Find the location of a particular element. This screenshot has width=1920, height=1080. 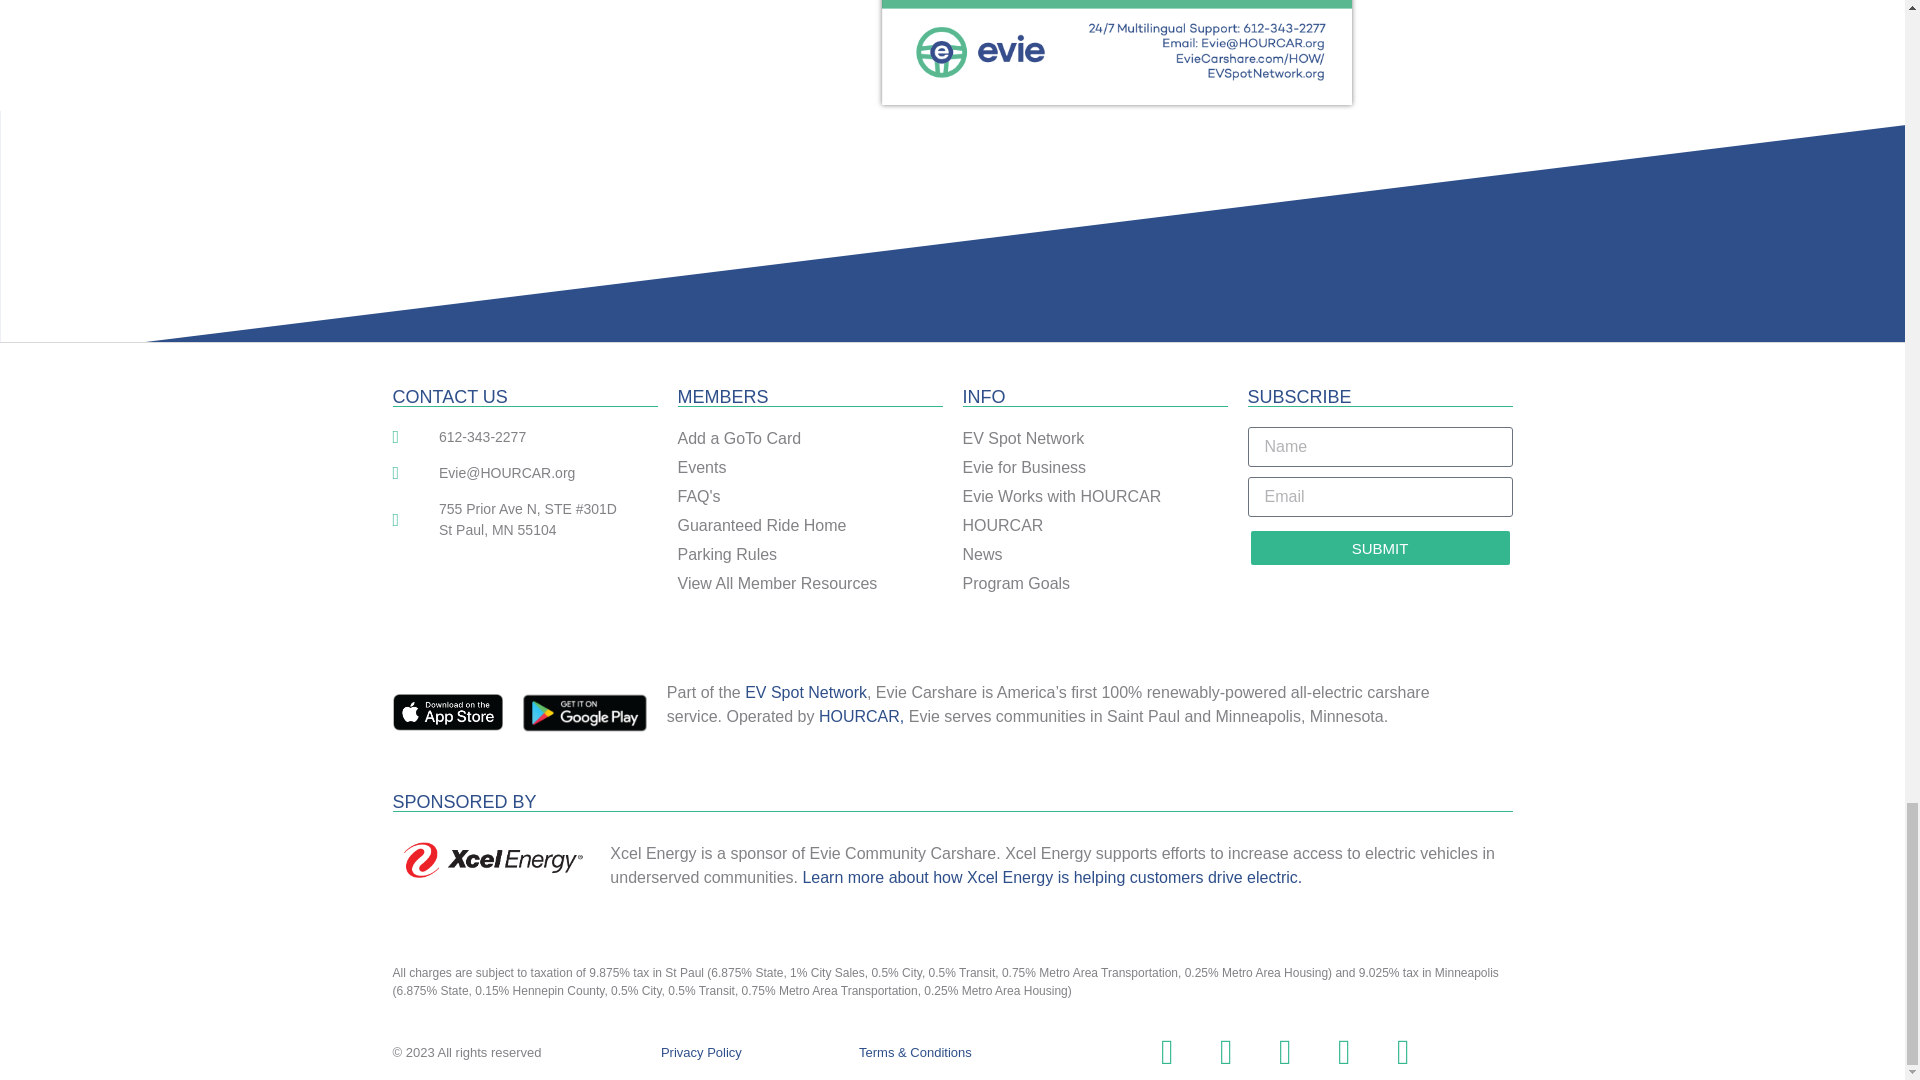

Program Goals is located at coordinates (1094, 584).